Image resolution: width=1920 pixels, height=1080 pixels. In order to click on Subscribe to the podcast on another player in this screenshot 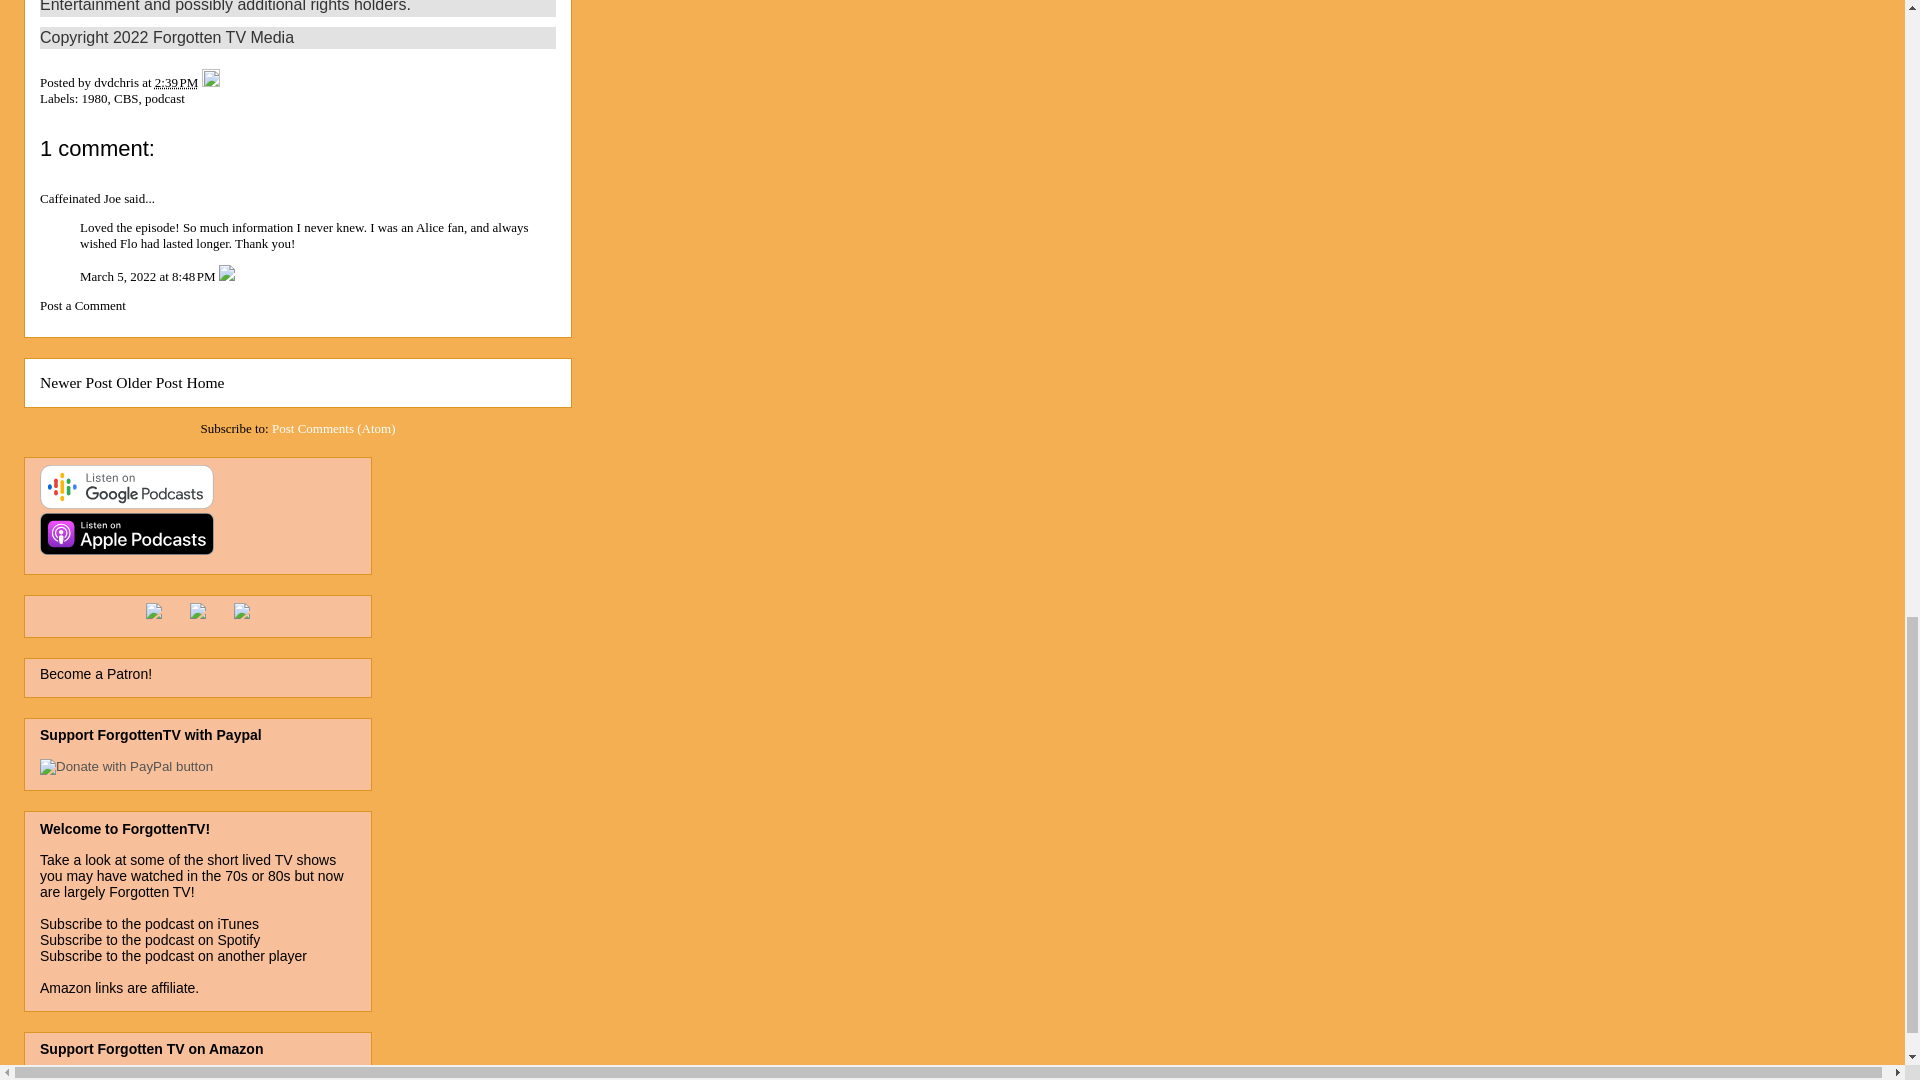, I will do `click(174, 956)`.